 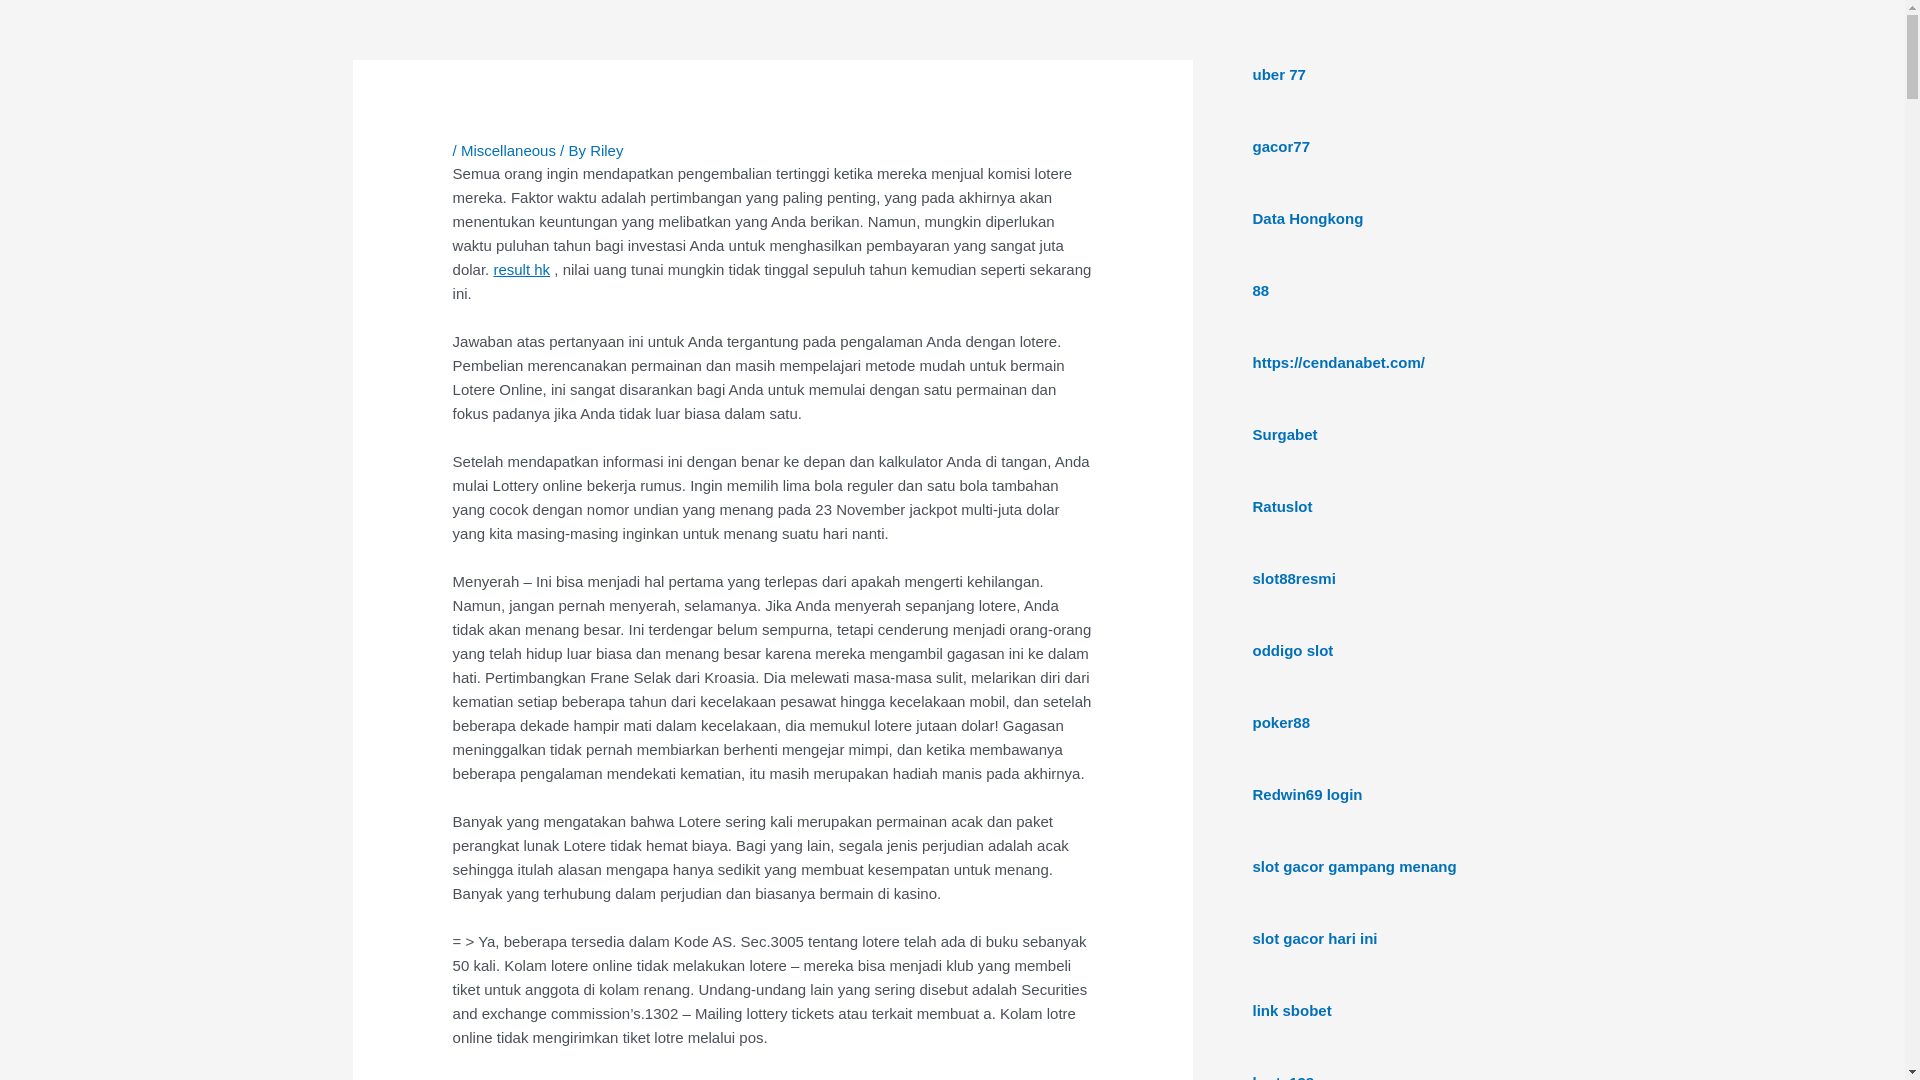 I want to click on Data Hongkong, so click(x=1308, y=218).